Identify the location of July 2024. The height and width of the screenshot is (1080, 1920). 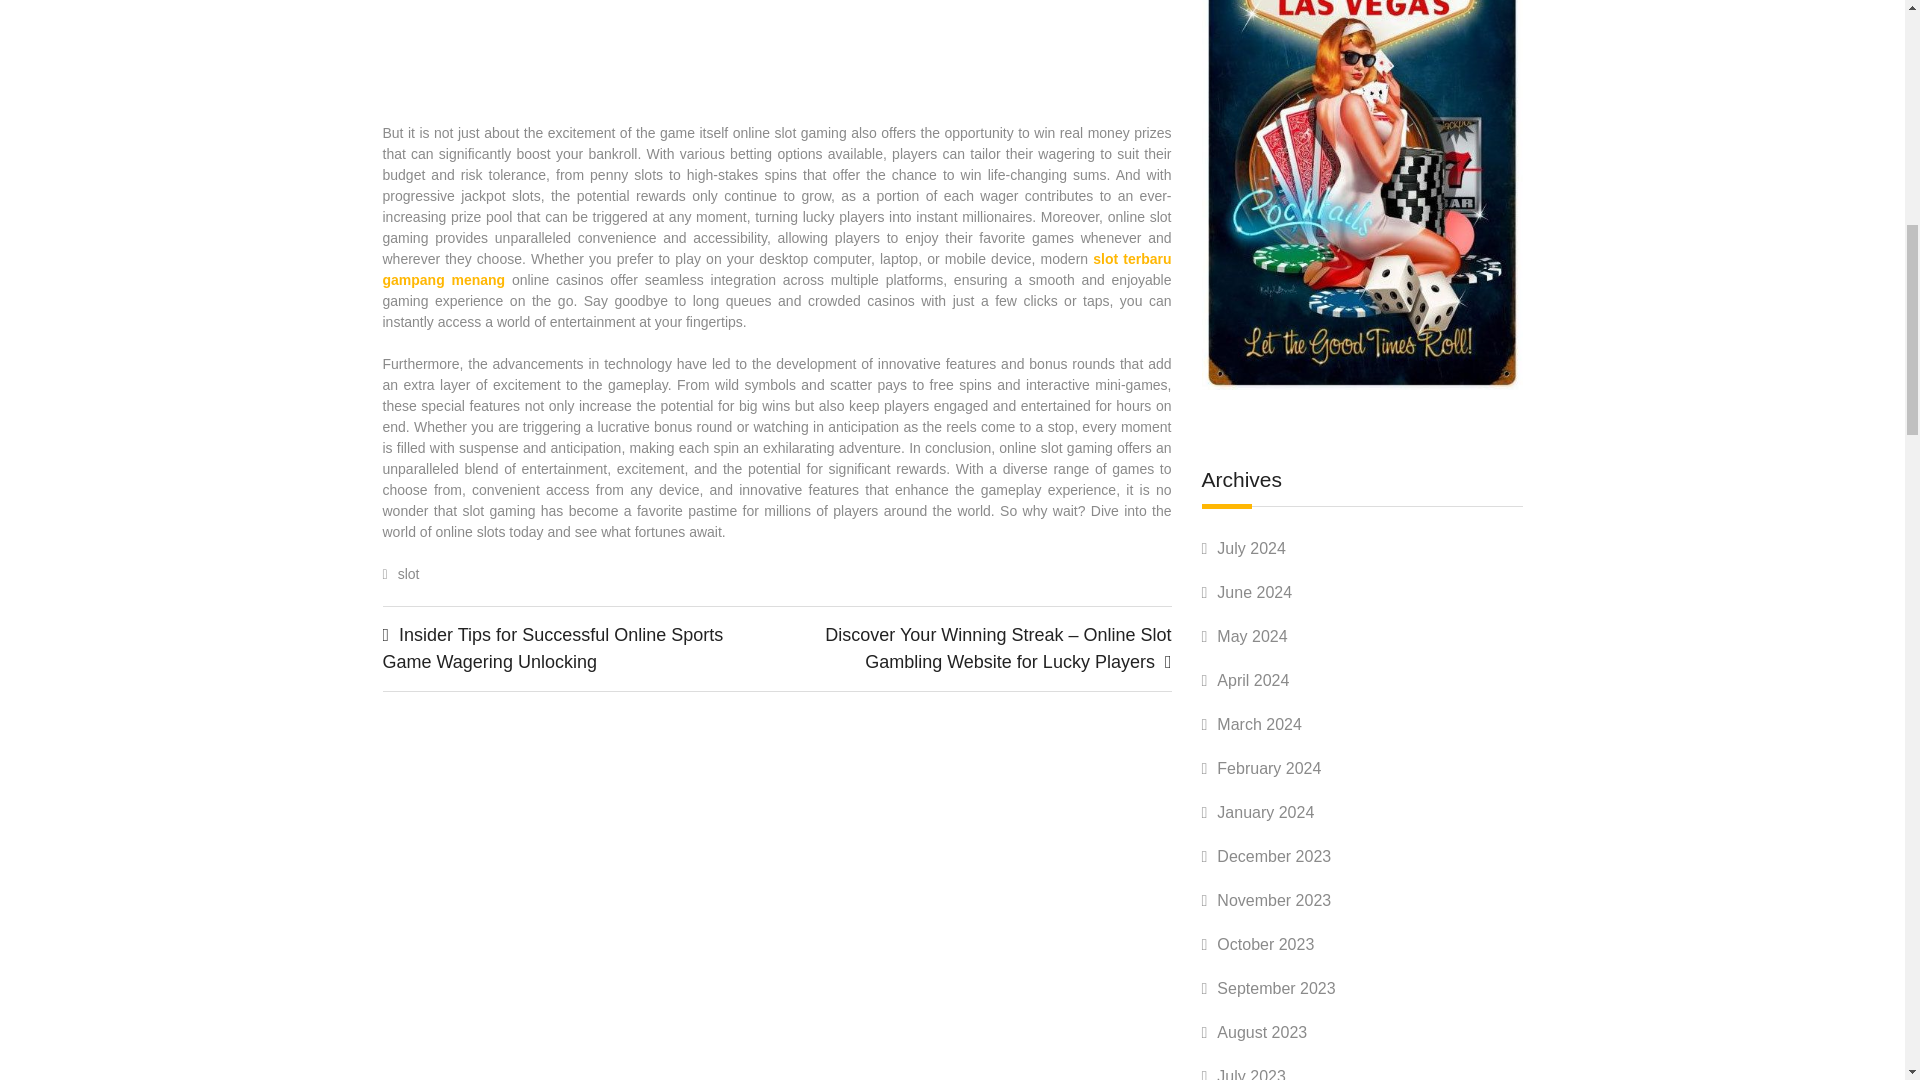
(1252, 548).